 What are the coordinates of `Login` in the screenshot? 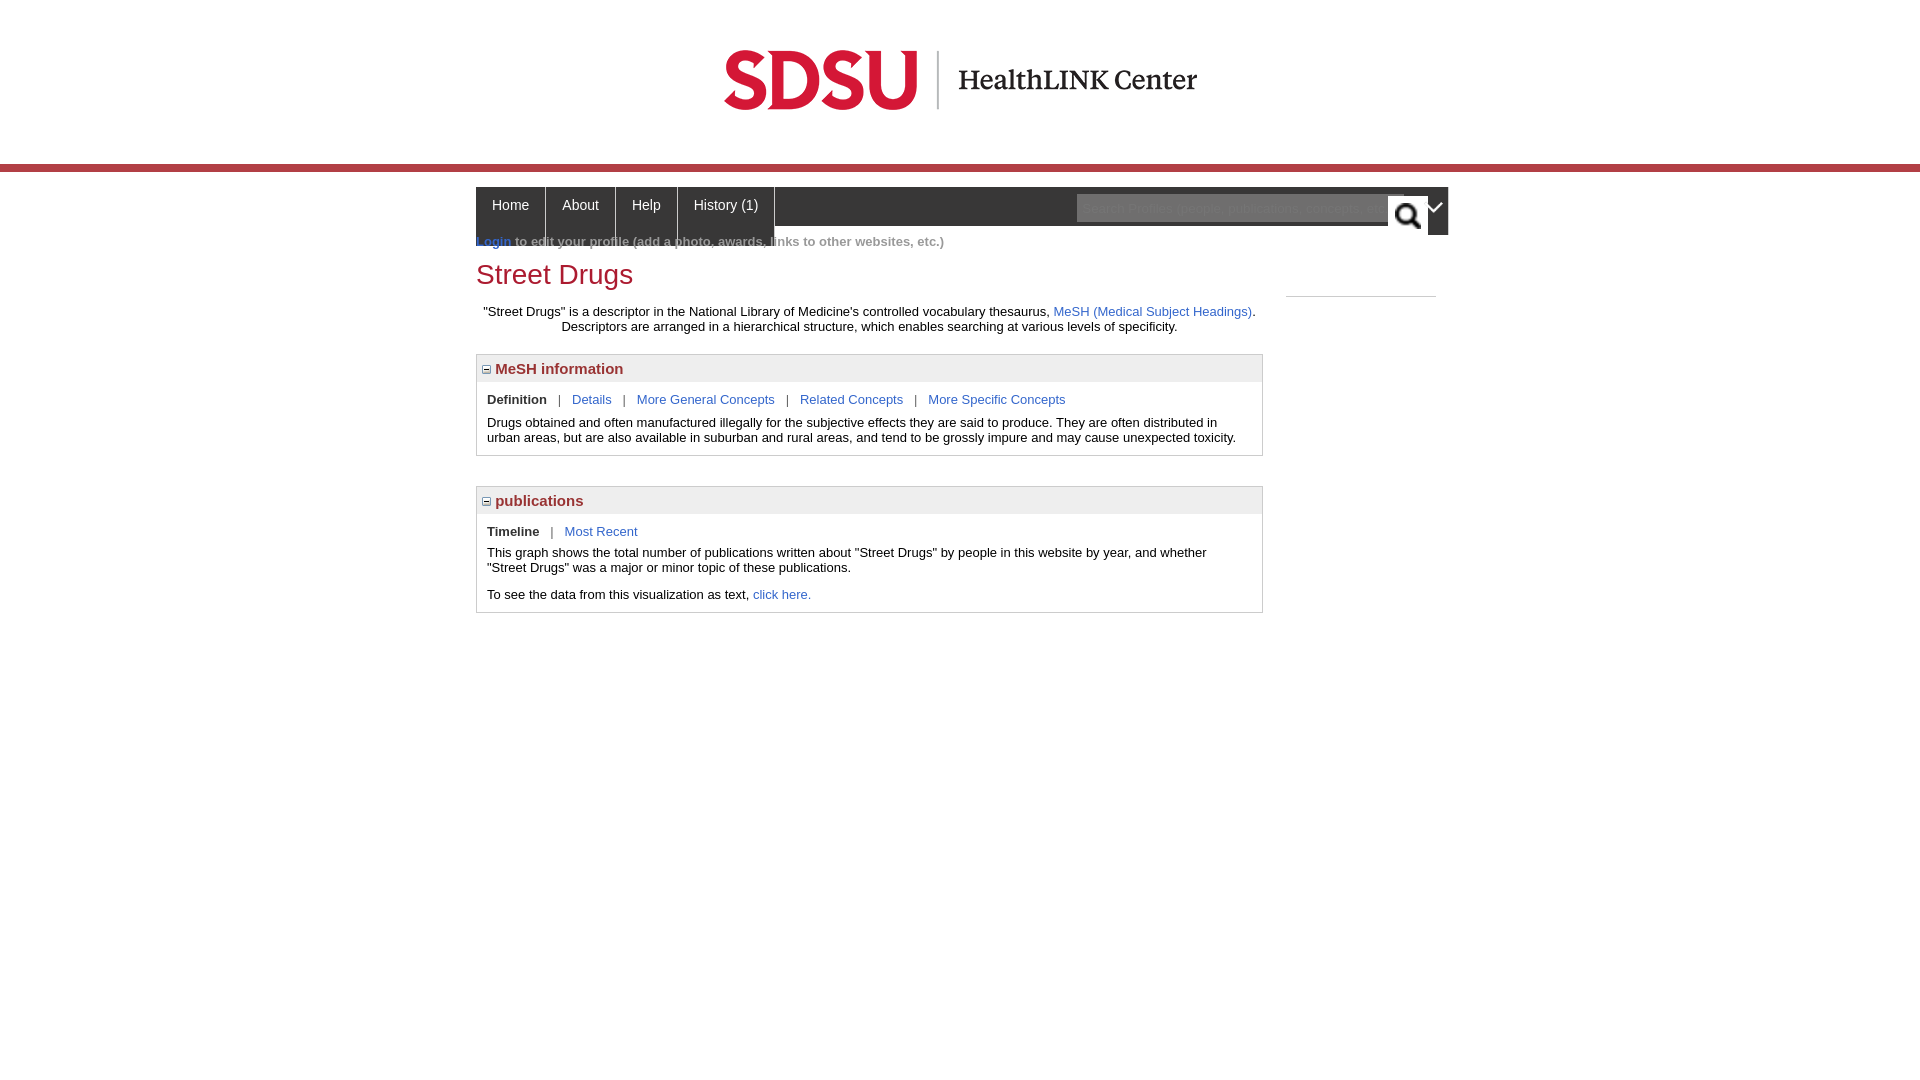 It's located at (493, 242).